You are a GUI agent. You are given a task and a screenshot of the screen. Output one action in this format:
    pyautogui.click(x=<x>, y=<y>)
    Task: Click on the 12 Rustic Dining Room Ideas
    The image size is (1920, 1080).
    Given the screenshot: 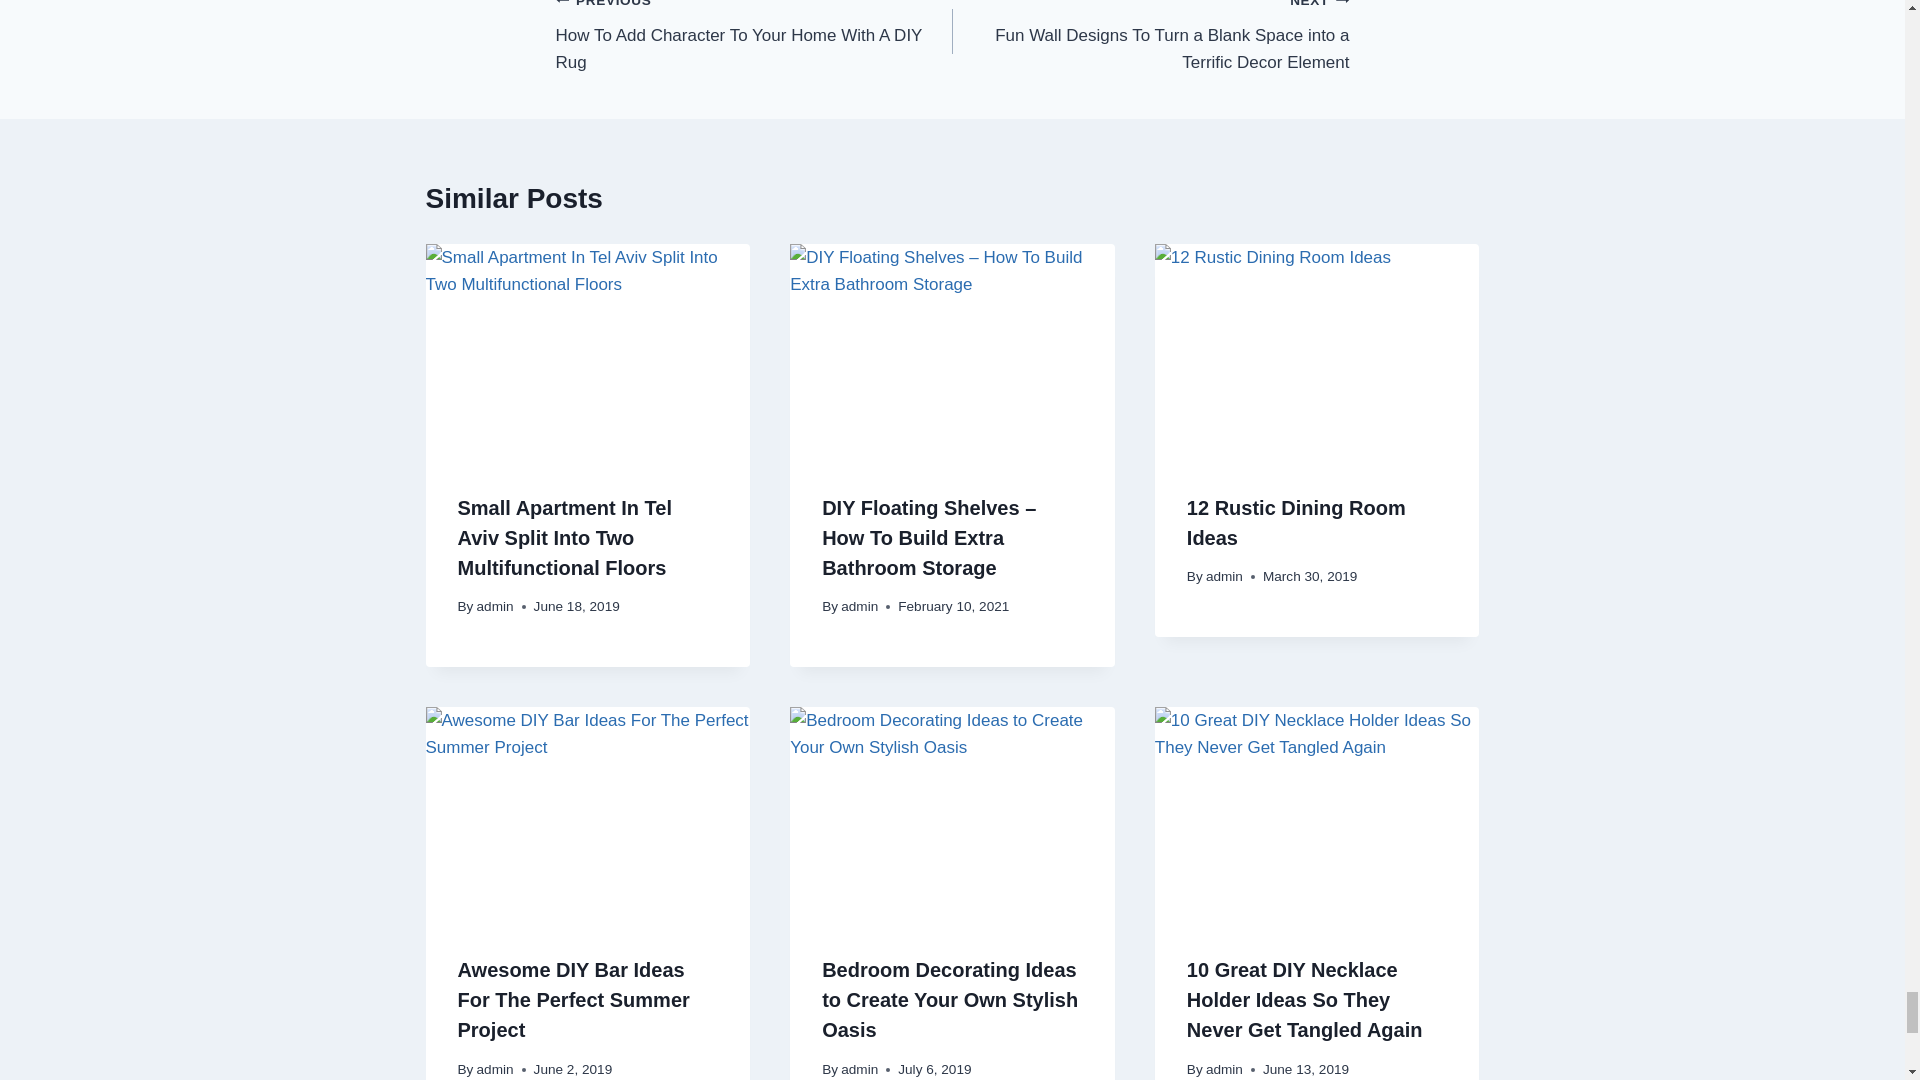 What is the action you would take?
    pyautogui.click(x=495, y=1068)
    